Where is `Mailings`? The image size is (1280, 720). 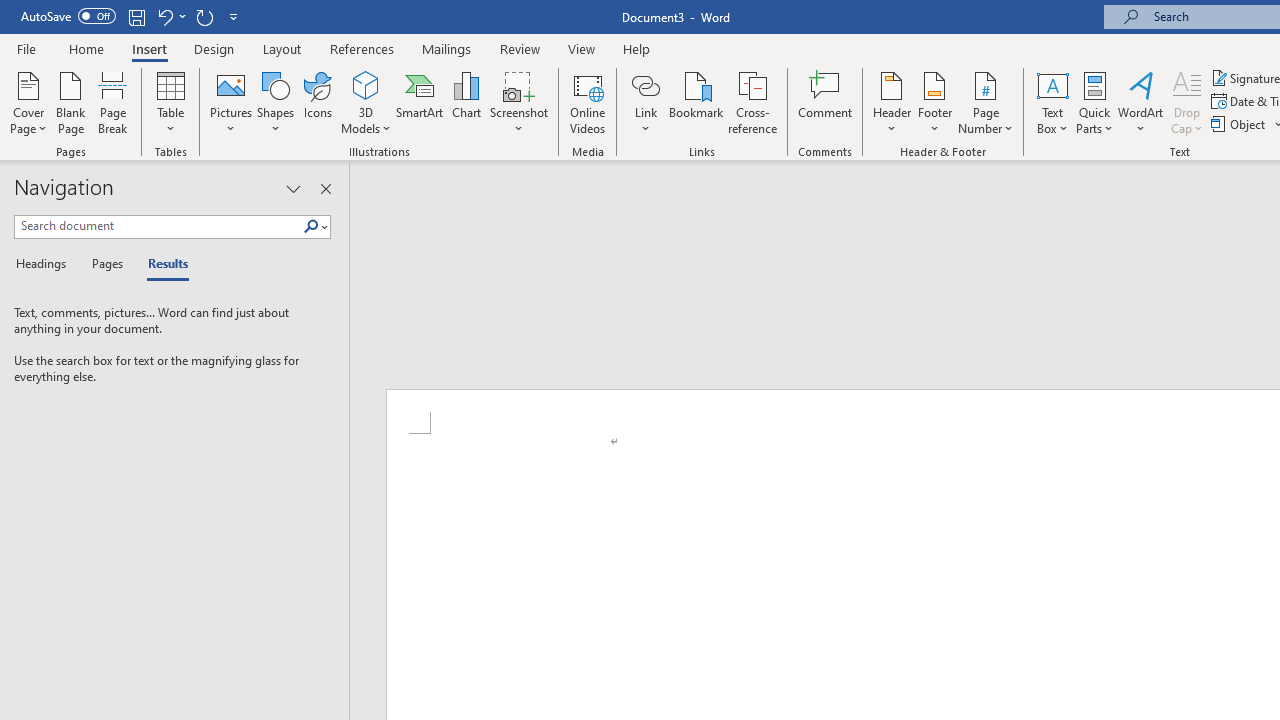
Mailings is located at coordinates (447, 48).